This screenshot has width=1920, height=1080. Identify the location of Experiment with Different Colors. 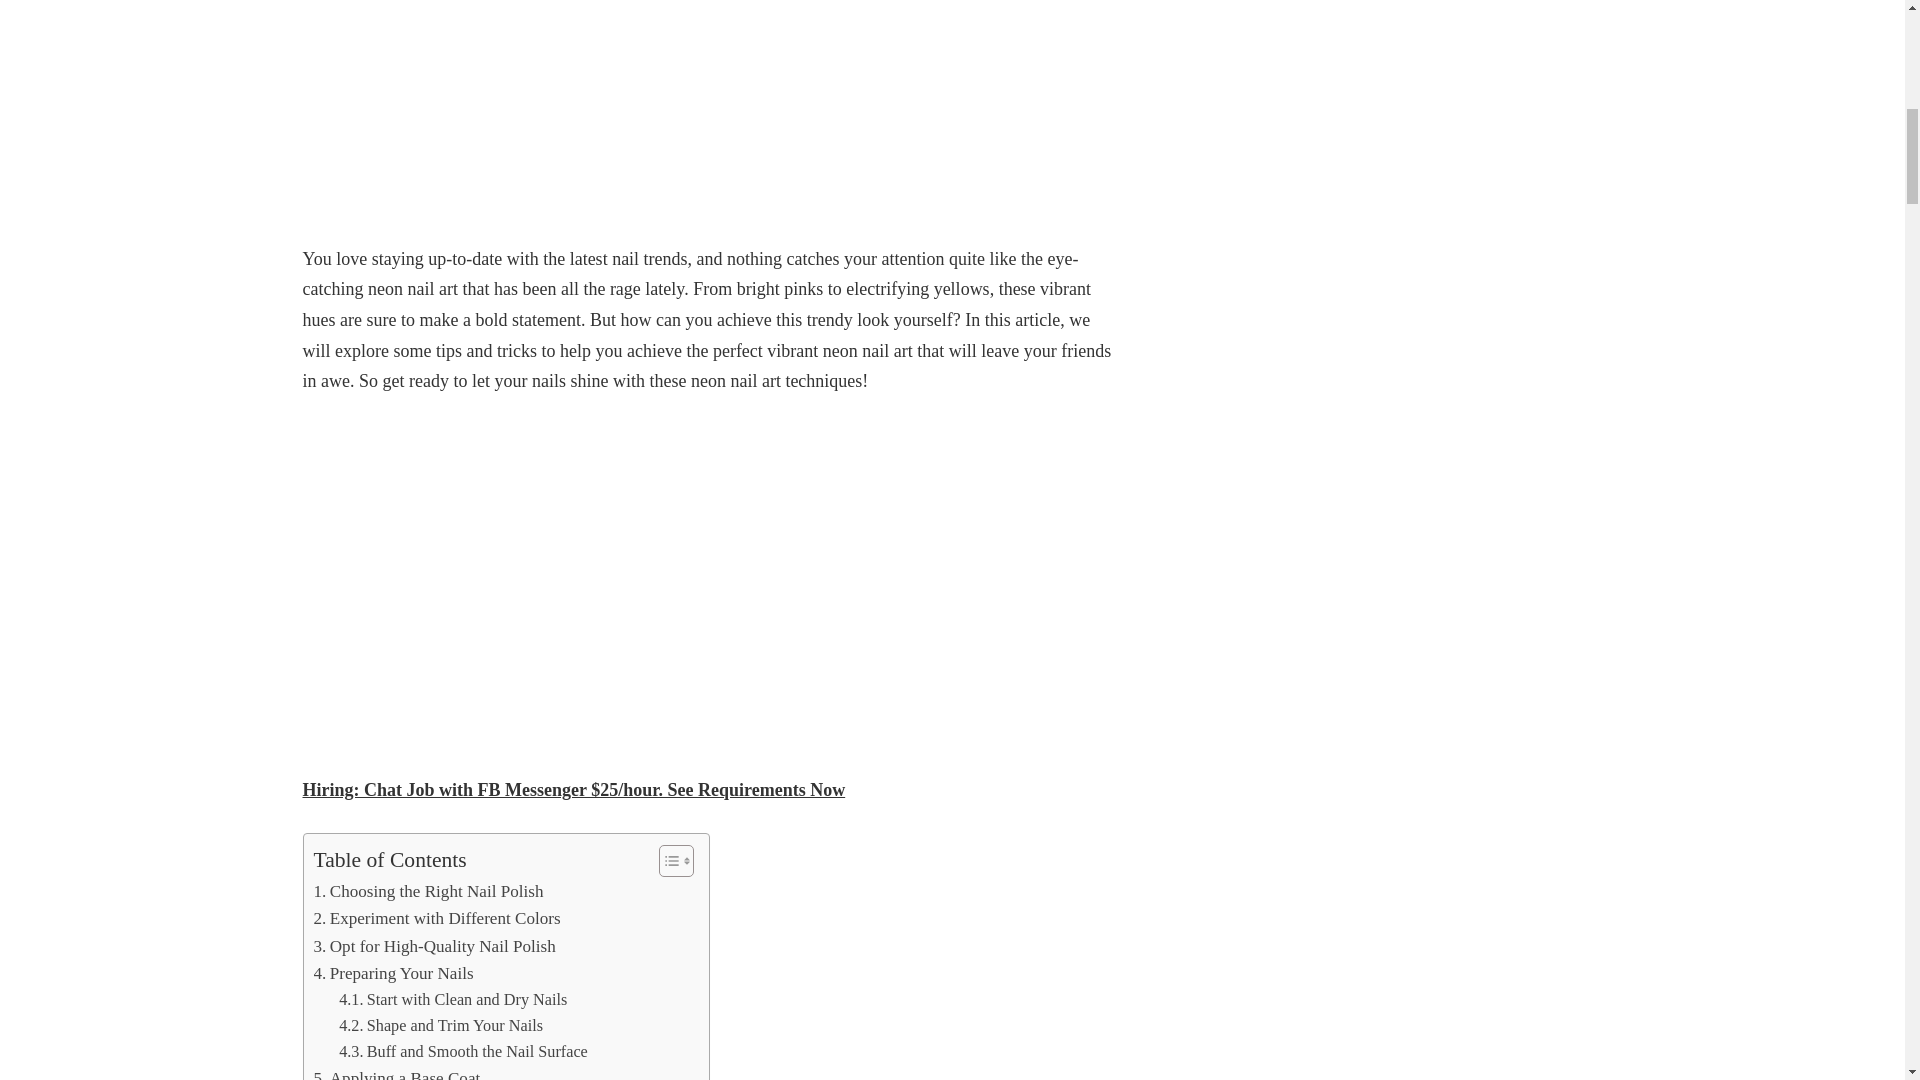
(437, 918).